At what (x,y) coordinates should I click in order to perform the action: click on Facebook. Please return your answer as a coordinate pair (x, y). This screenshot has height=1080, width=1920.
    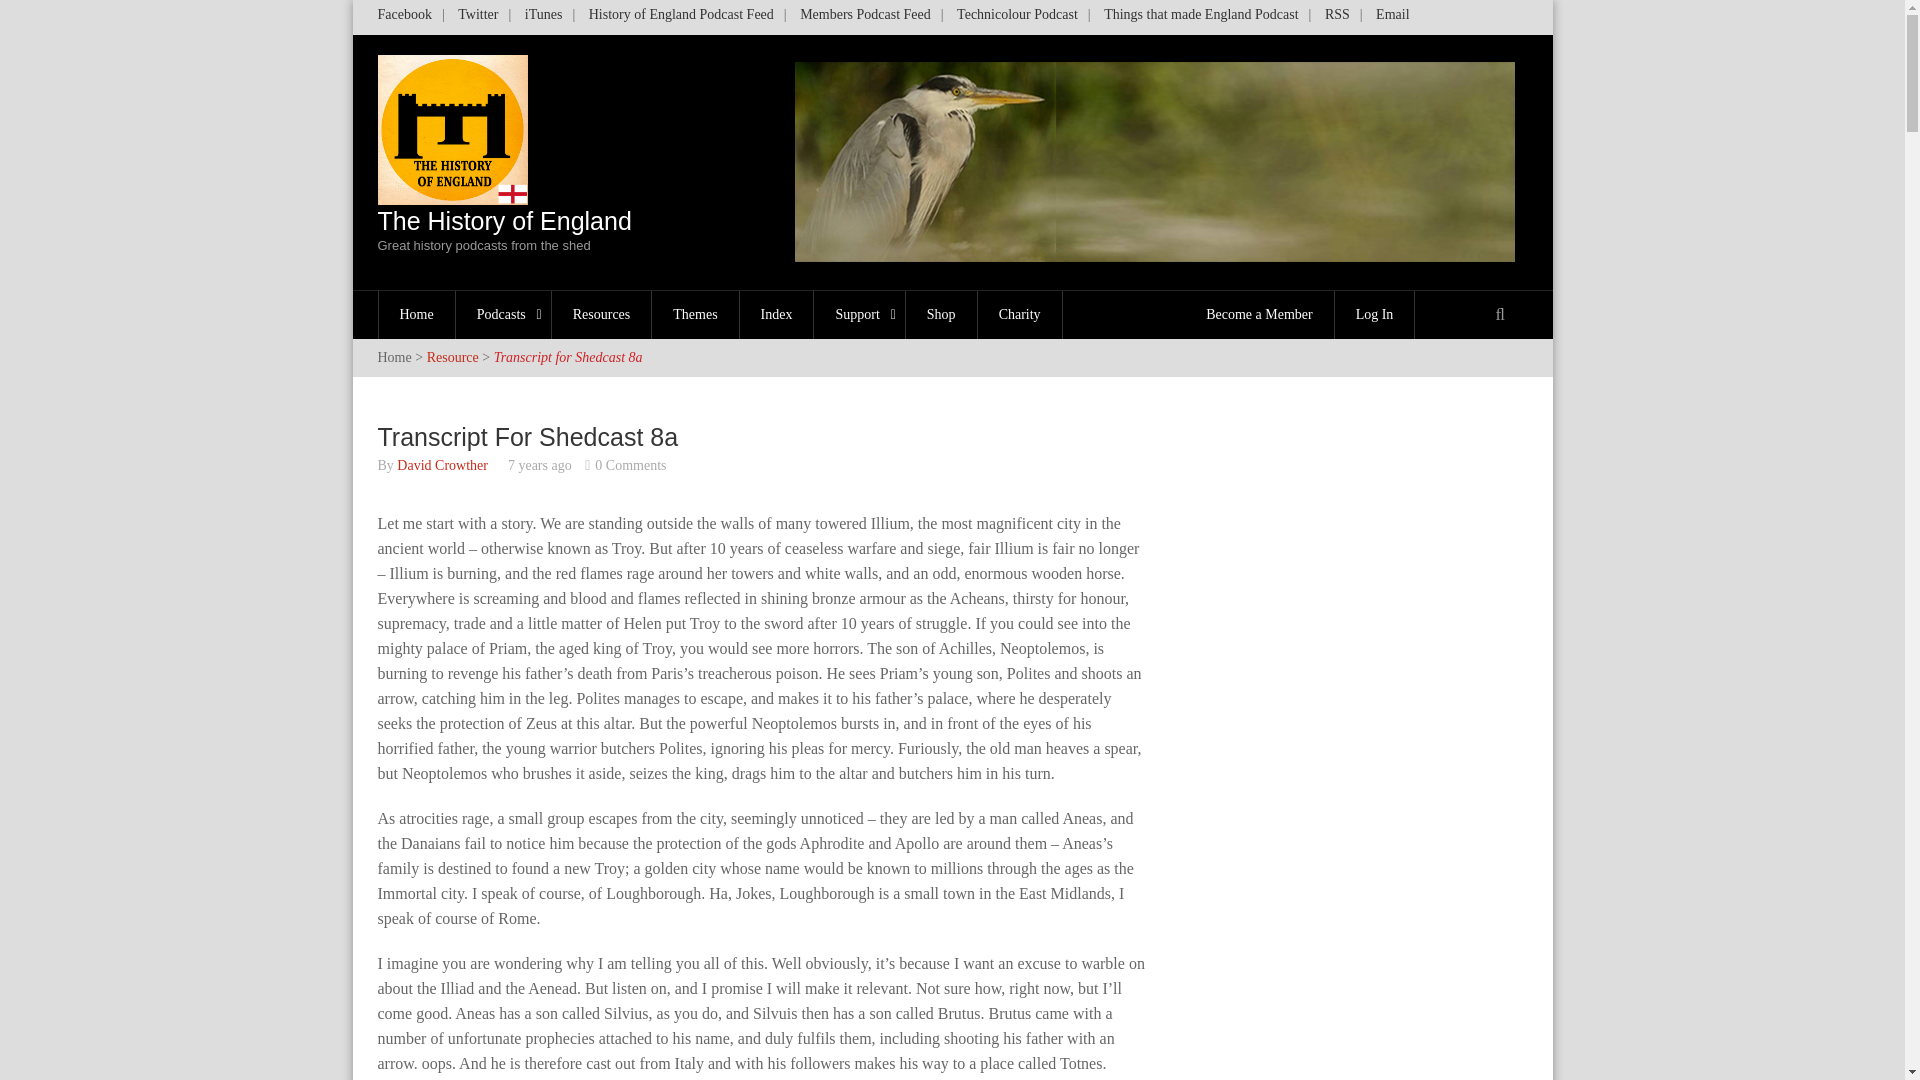
    Looking at the image, I should click on (410, 18).